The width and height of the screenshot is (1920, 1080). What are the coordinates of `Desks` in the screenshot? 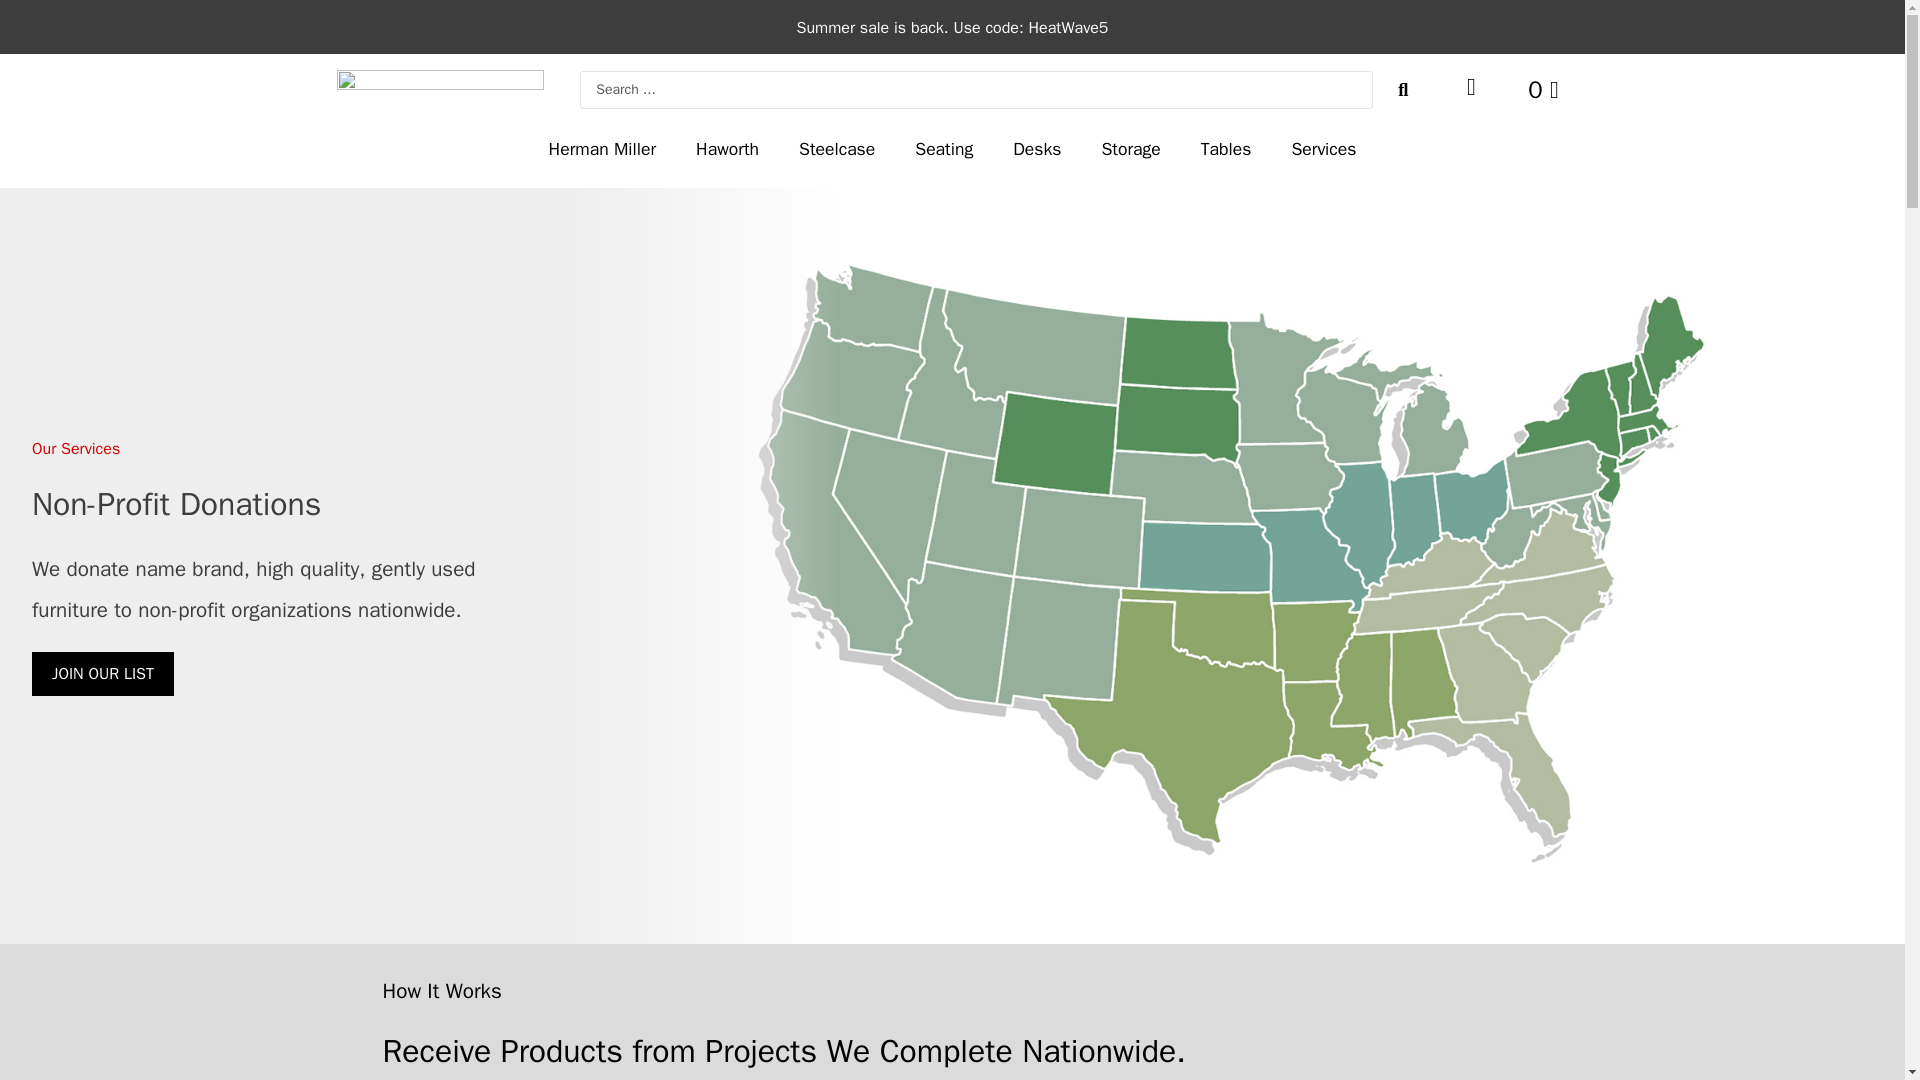 It's located at (1036, 148).